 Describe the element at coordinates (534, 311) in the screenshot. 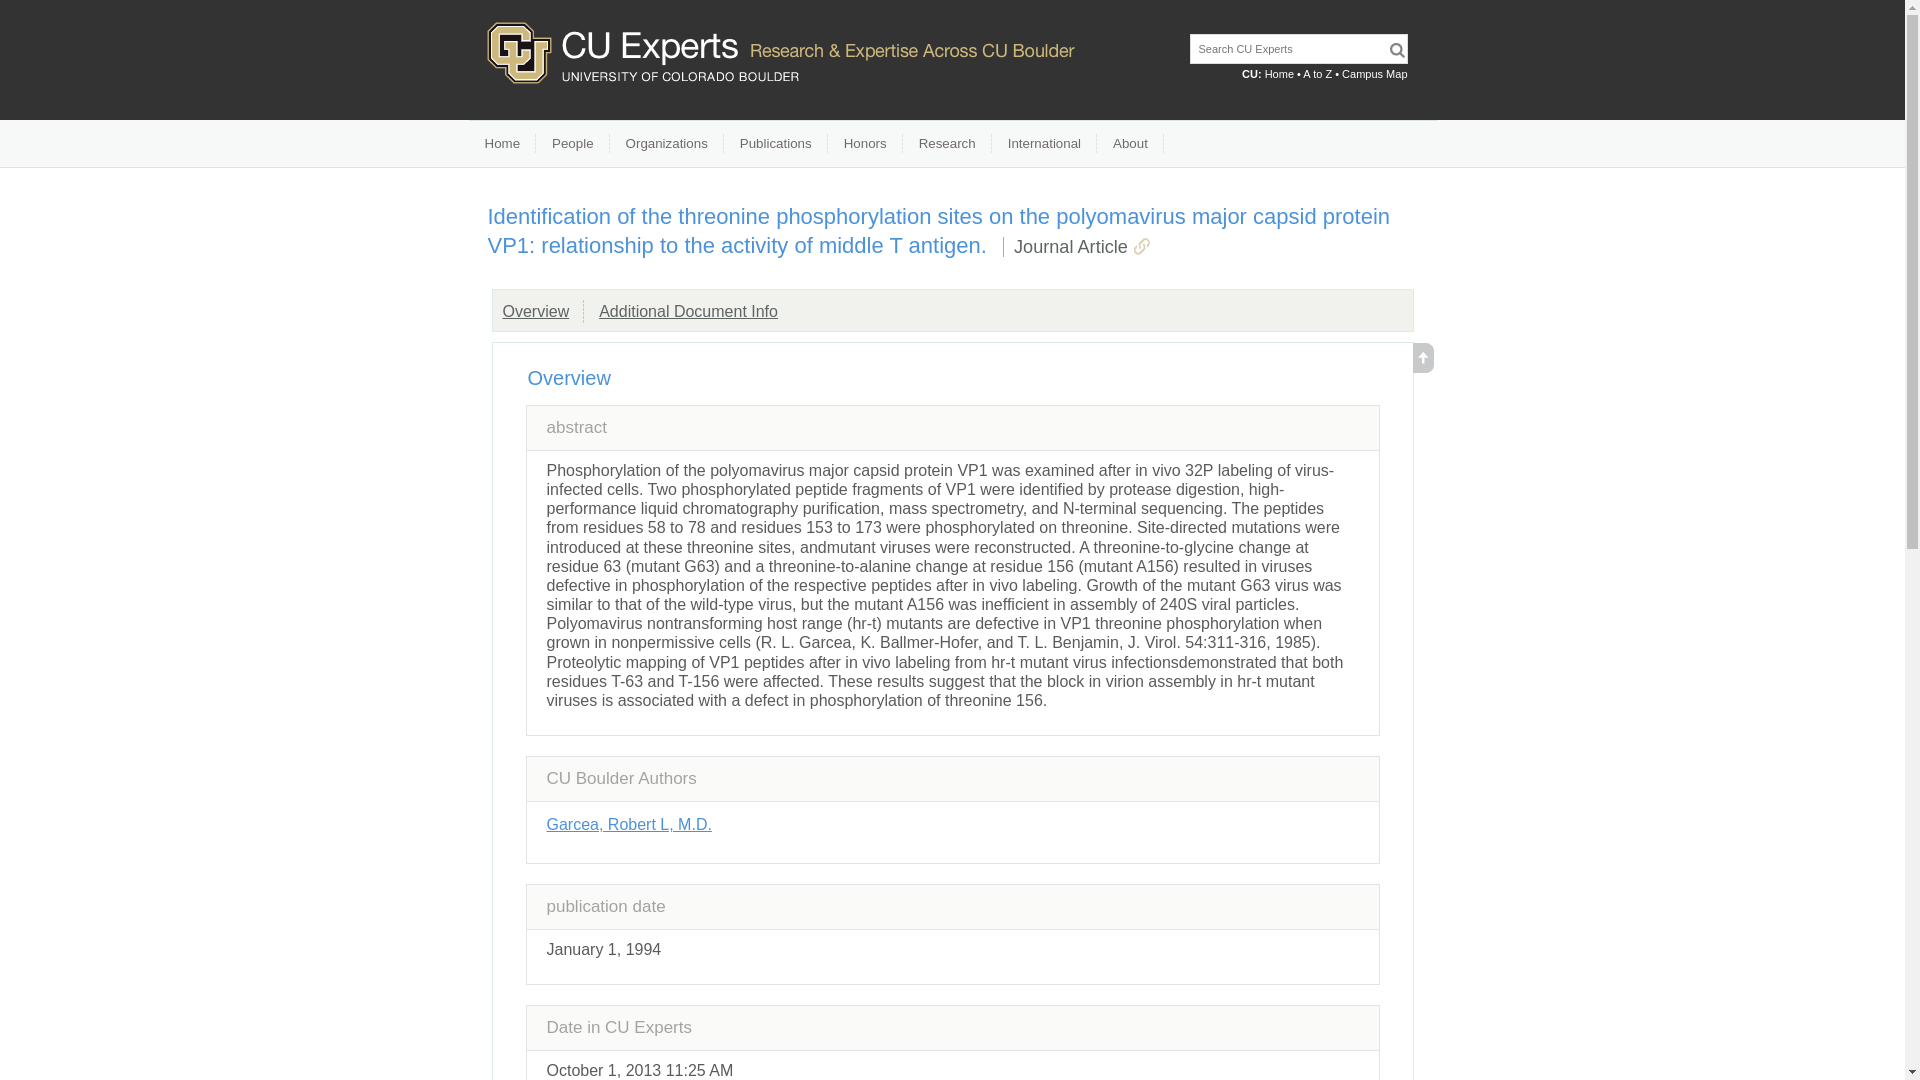

I see `group name` at that location.